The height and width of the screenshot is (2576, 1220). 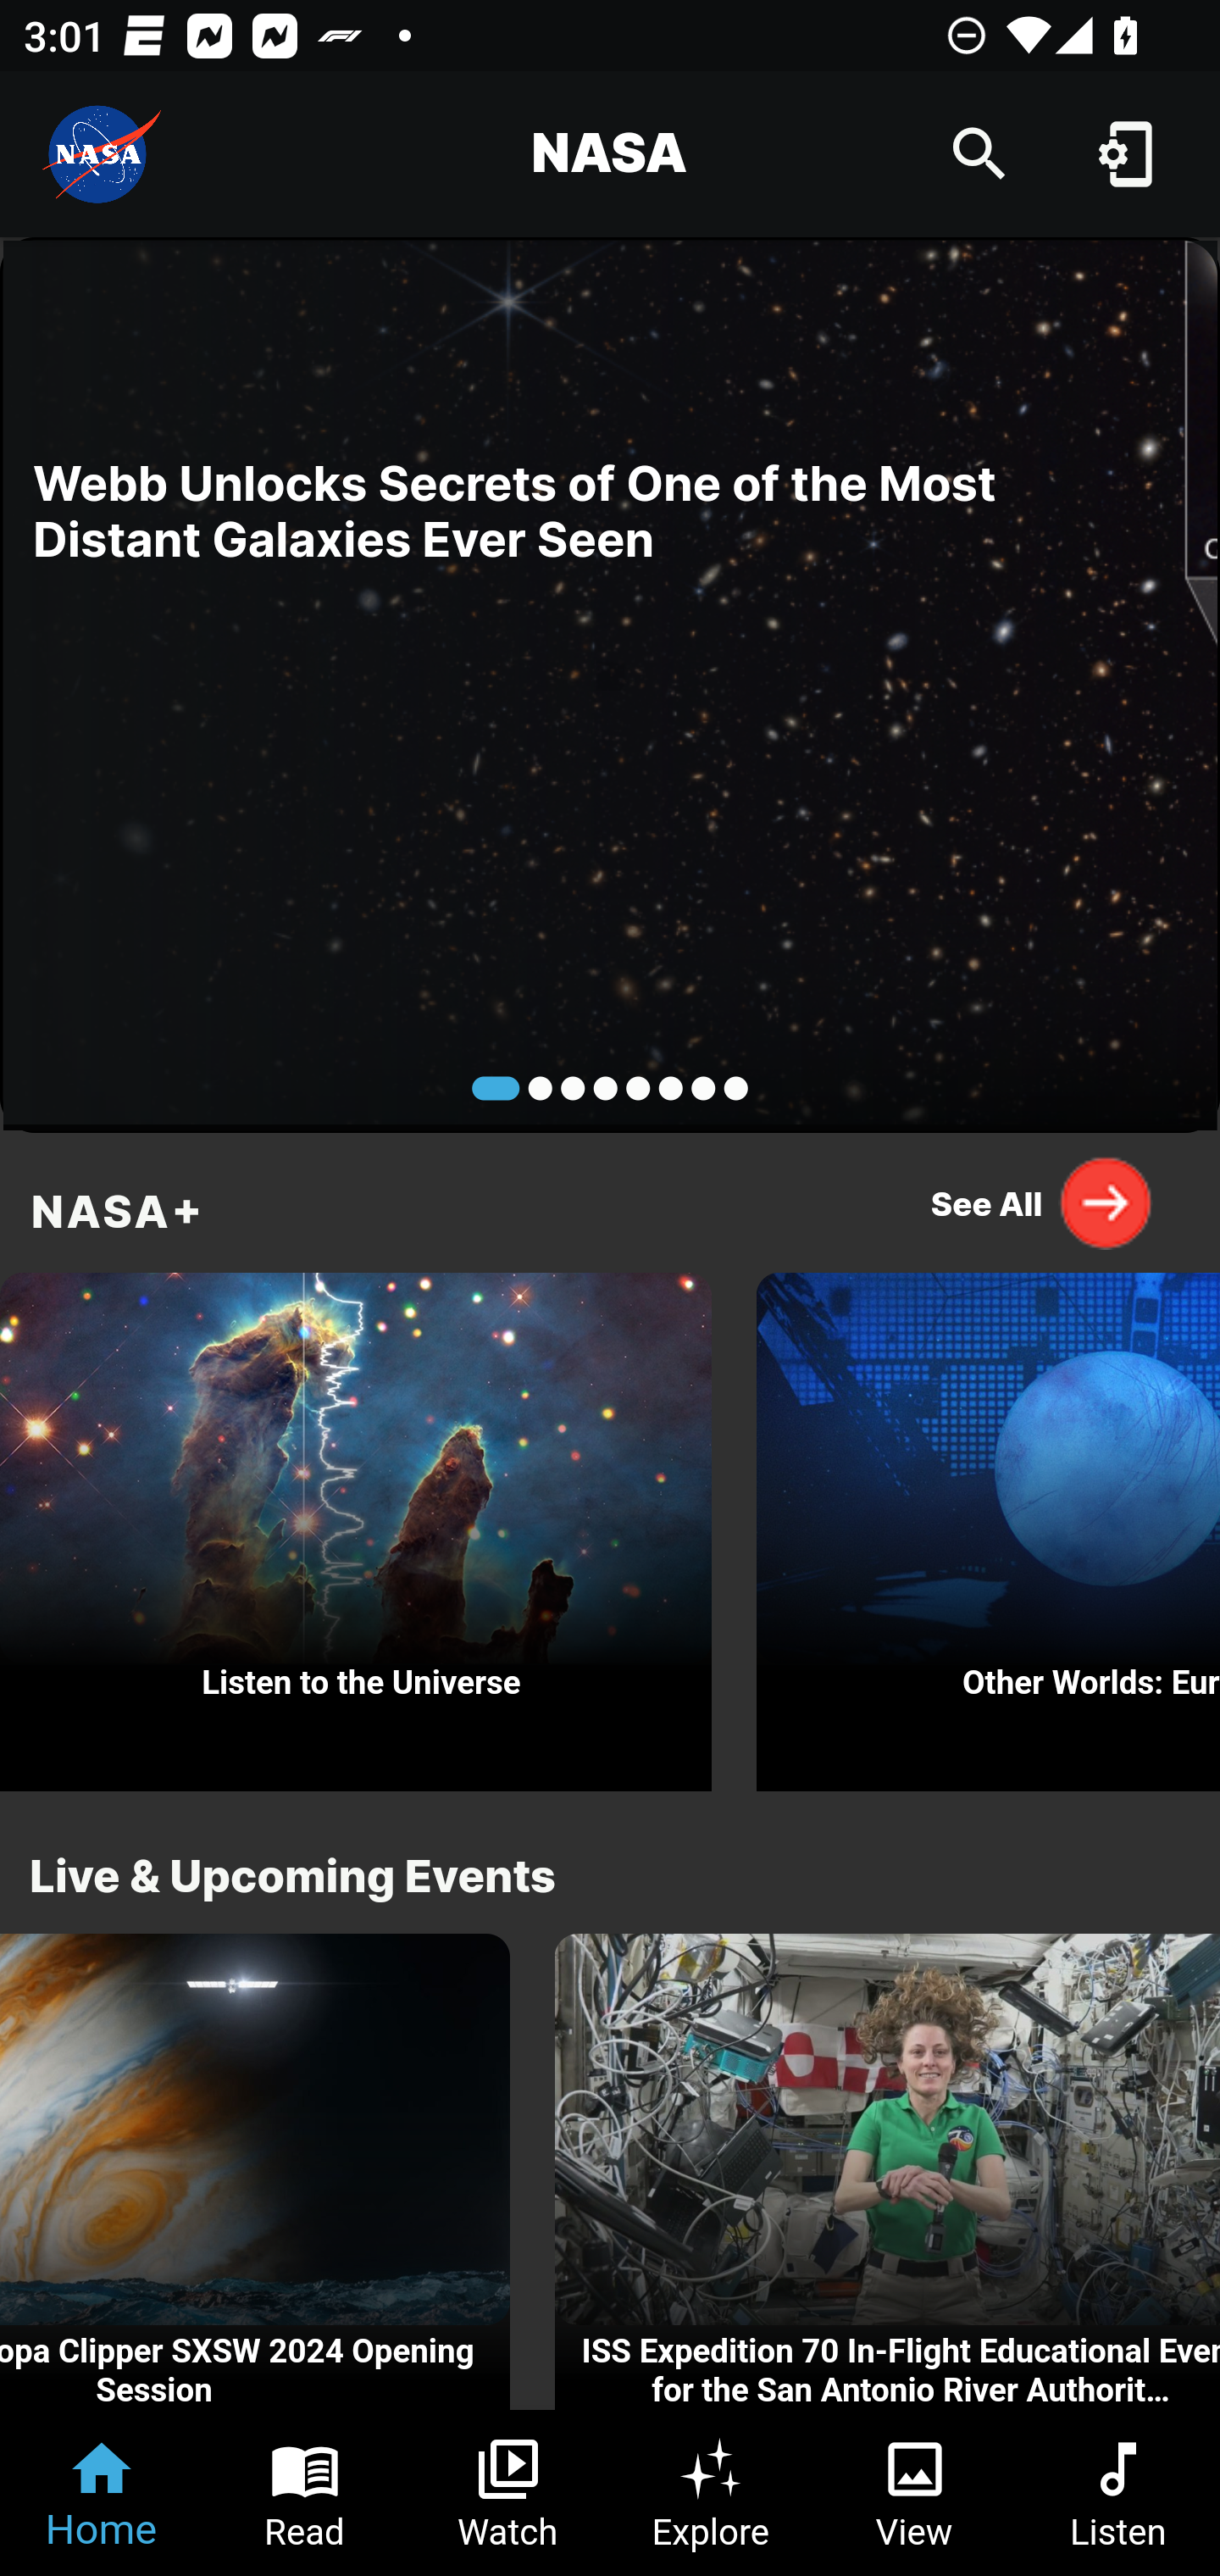 What do you see at coordinates (1042, 1202) in the screenshot?
I see `See All` at bounding box center [1042, 1202].